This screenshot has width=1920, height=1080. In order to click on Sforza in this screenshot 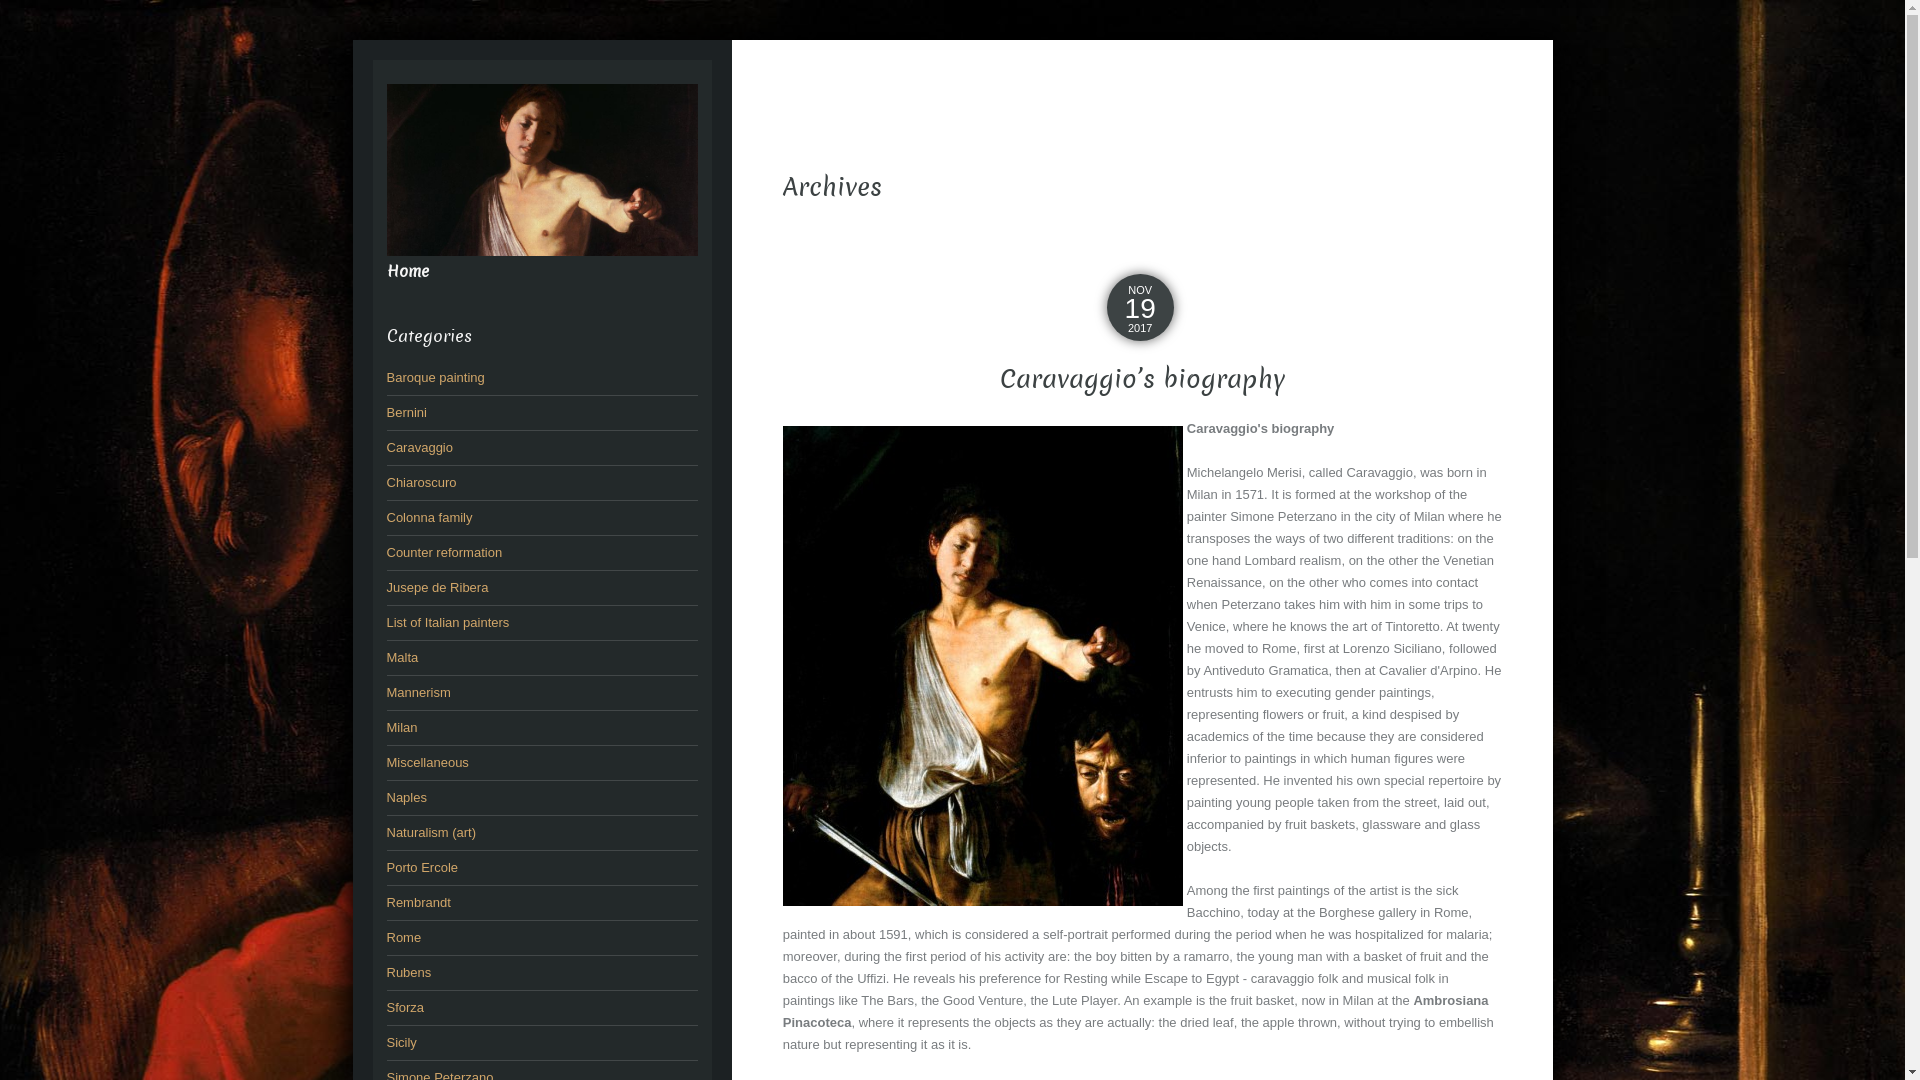, I will do `click(405, 1008)`.